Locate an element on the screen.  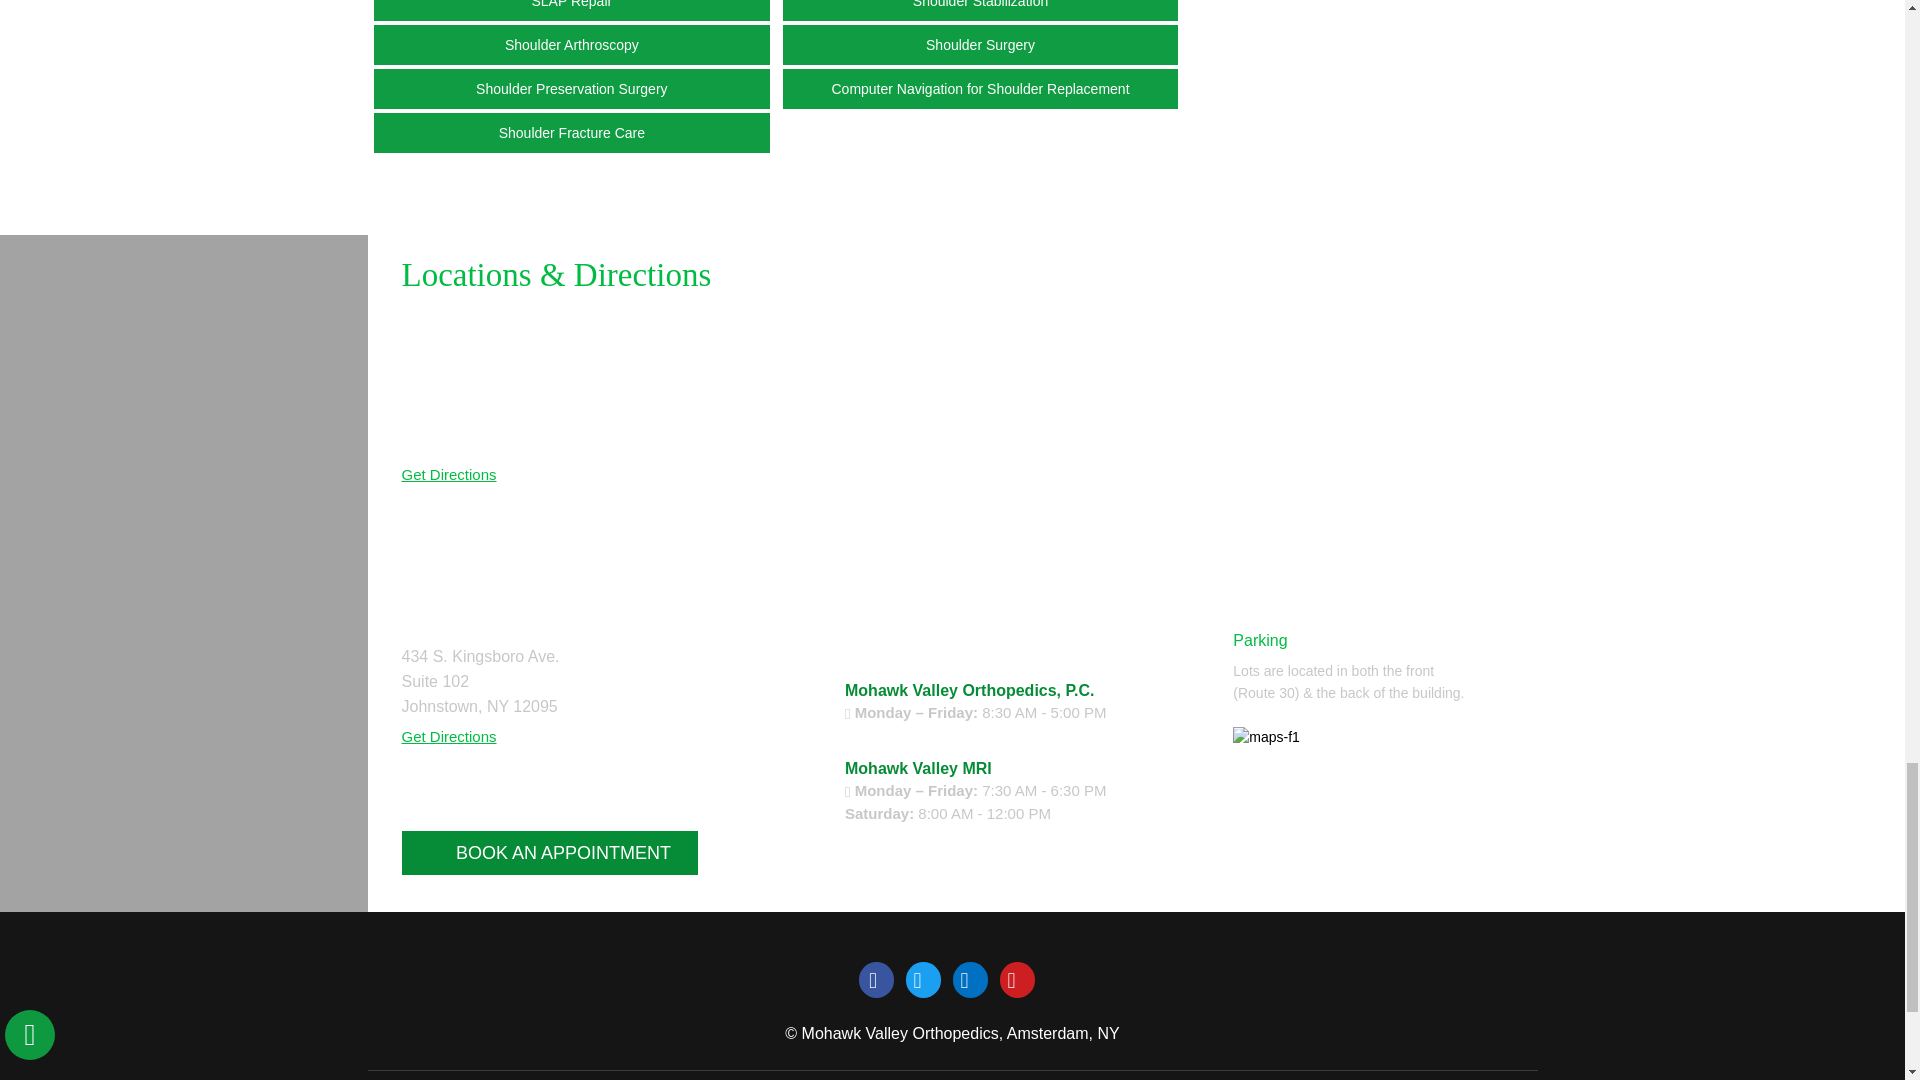
Next Slide is located at coordinates (1350, 885).